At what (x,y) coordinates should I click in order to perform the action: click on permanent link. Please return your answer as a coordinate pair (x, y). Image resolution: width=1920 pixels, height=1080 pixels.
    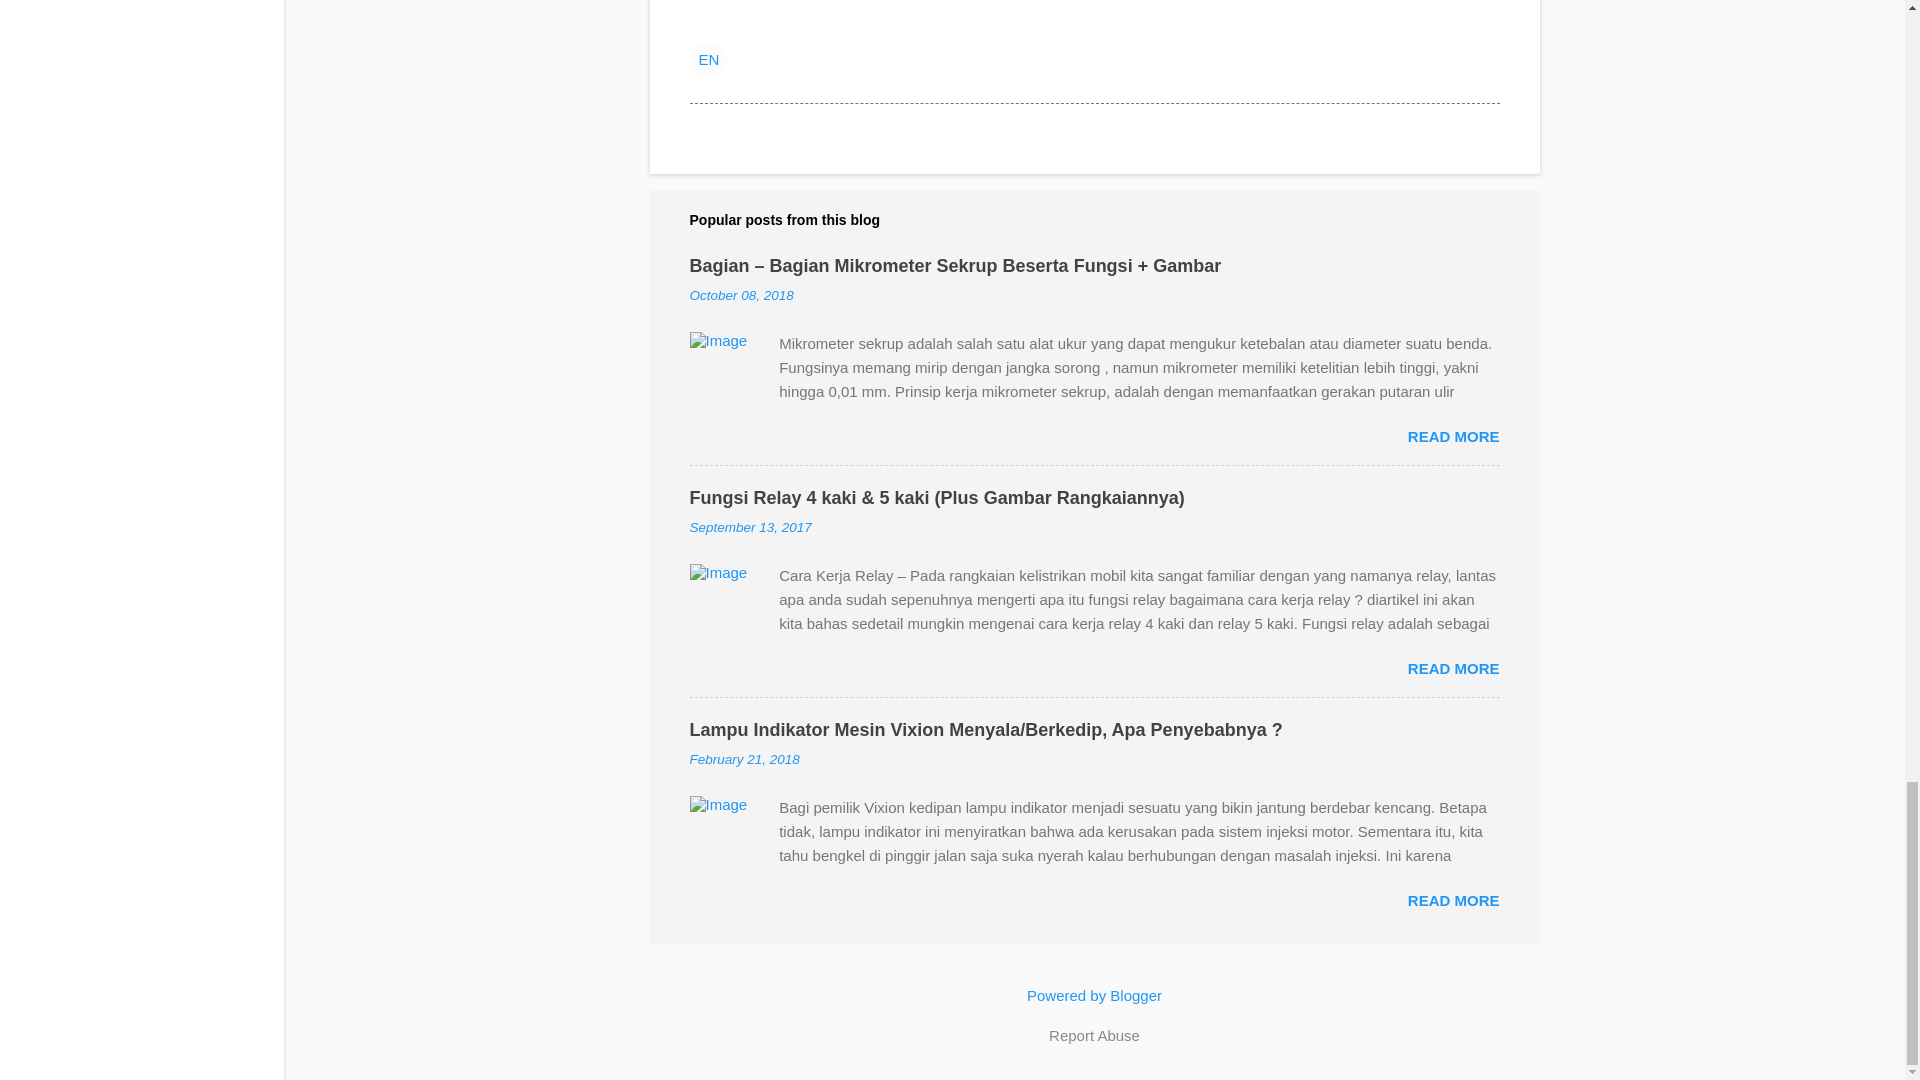
    Looking at the image, I should click on (742, 296).